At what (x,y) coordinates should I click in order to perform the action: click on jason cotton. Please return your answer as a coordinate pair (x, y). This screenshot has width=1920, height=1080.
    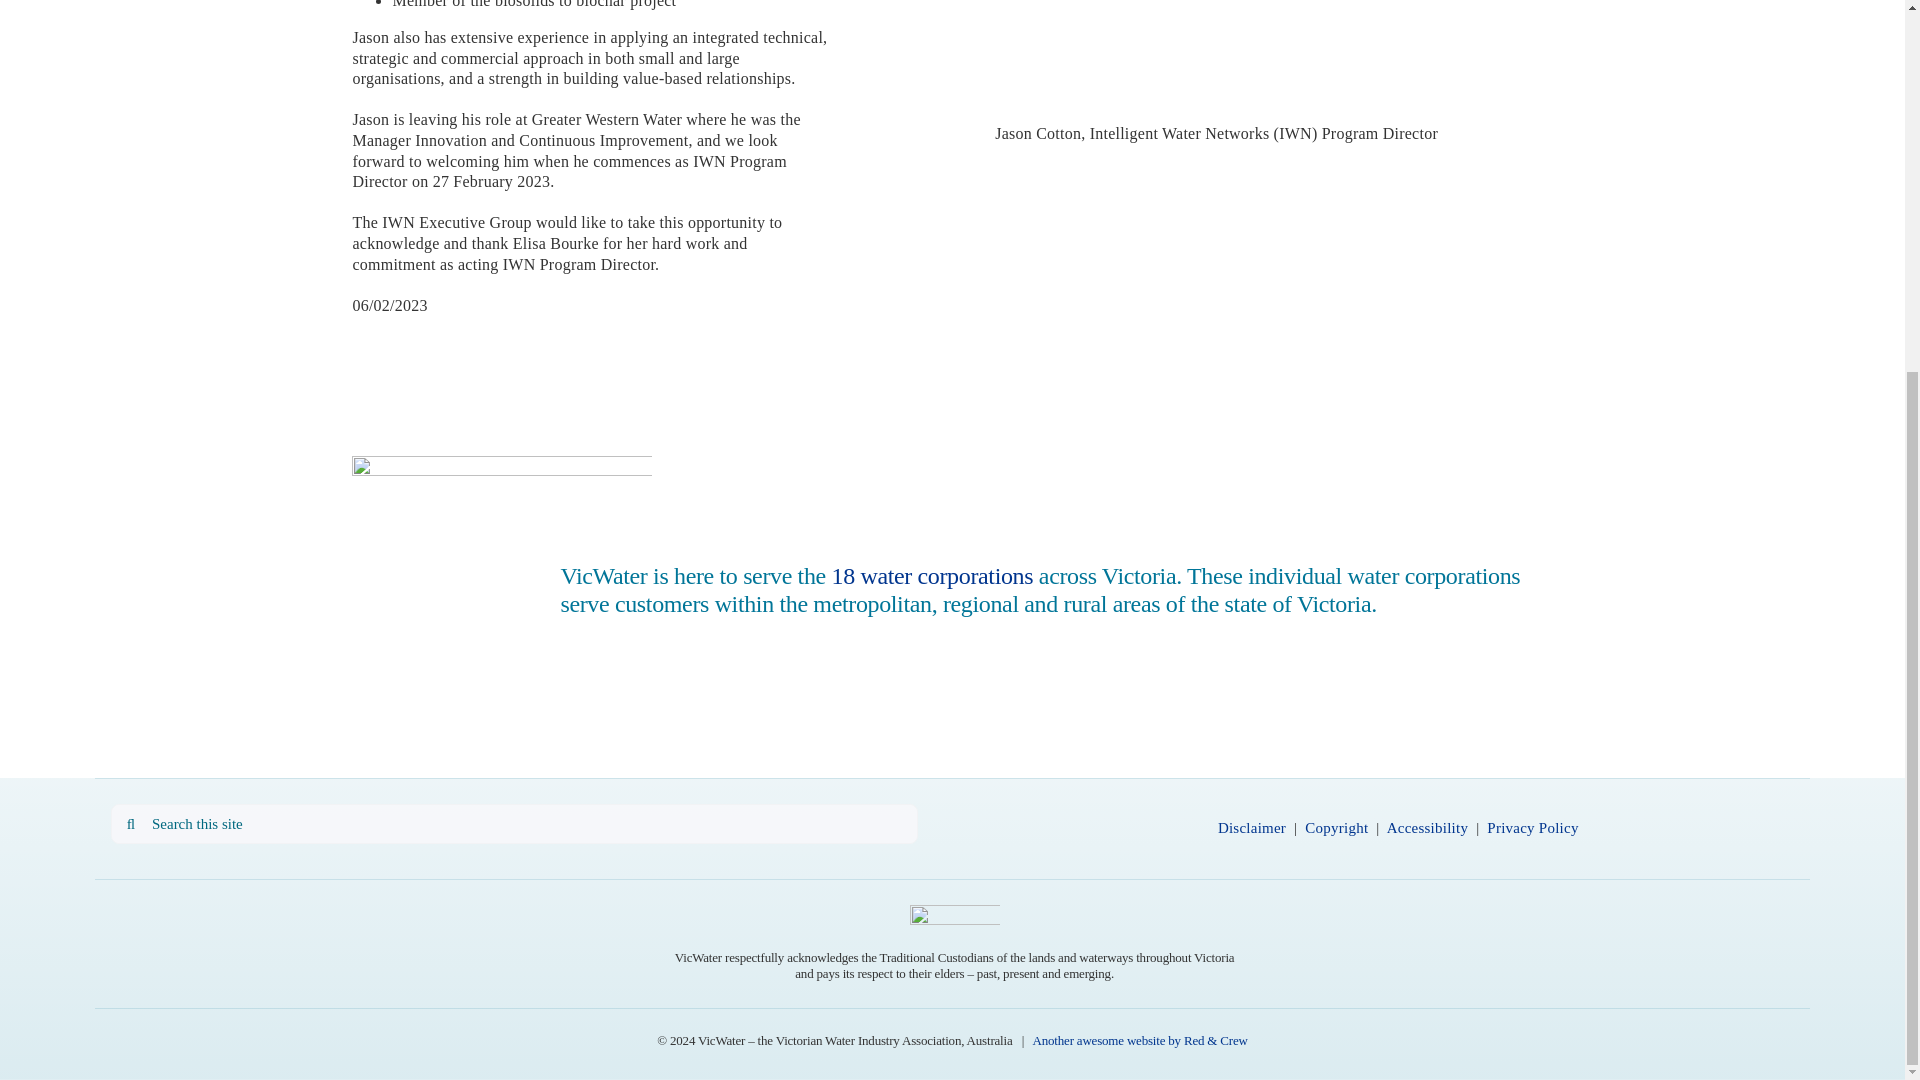
    Looking at the image, I should click on (1216, 62).